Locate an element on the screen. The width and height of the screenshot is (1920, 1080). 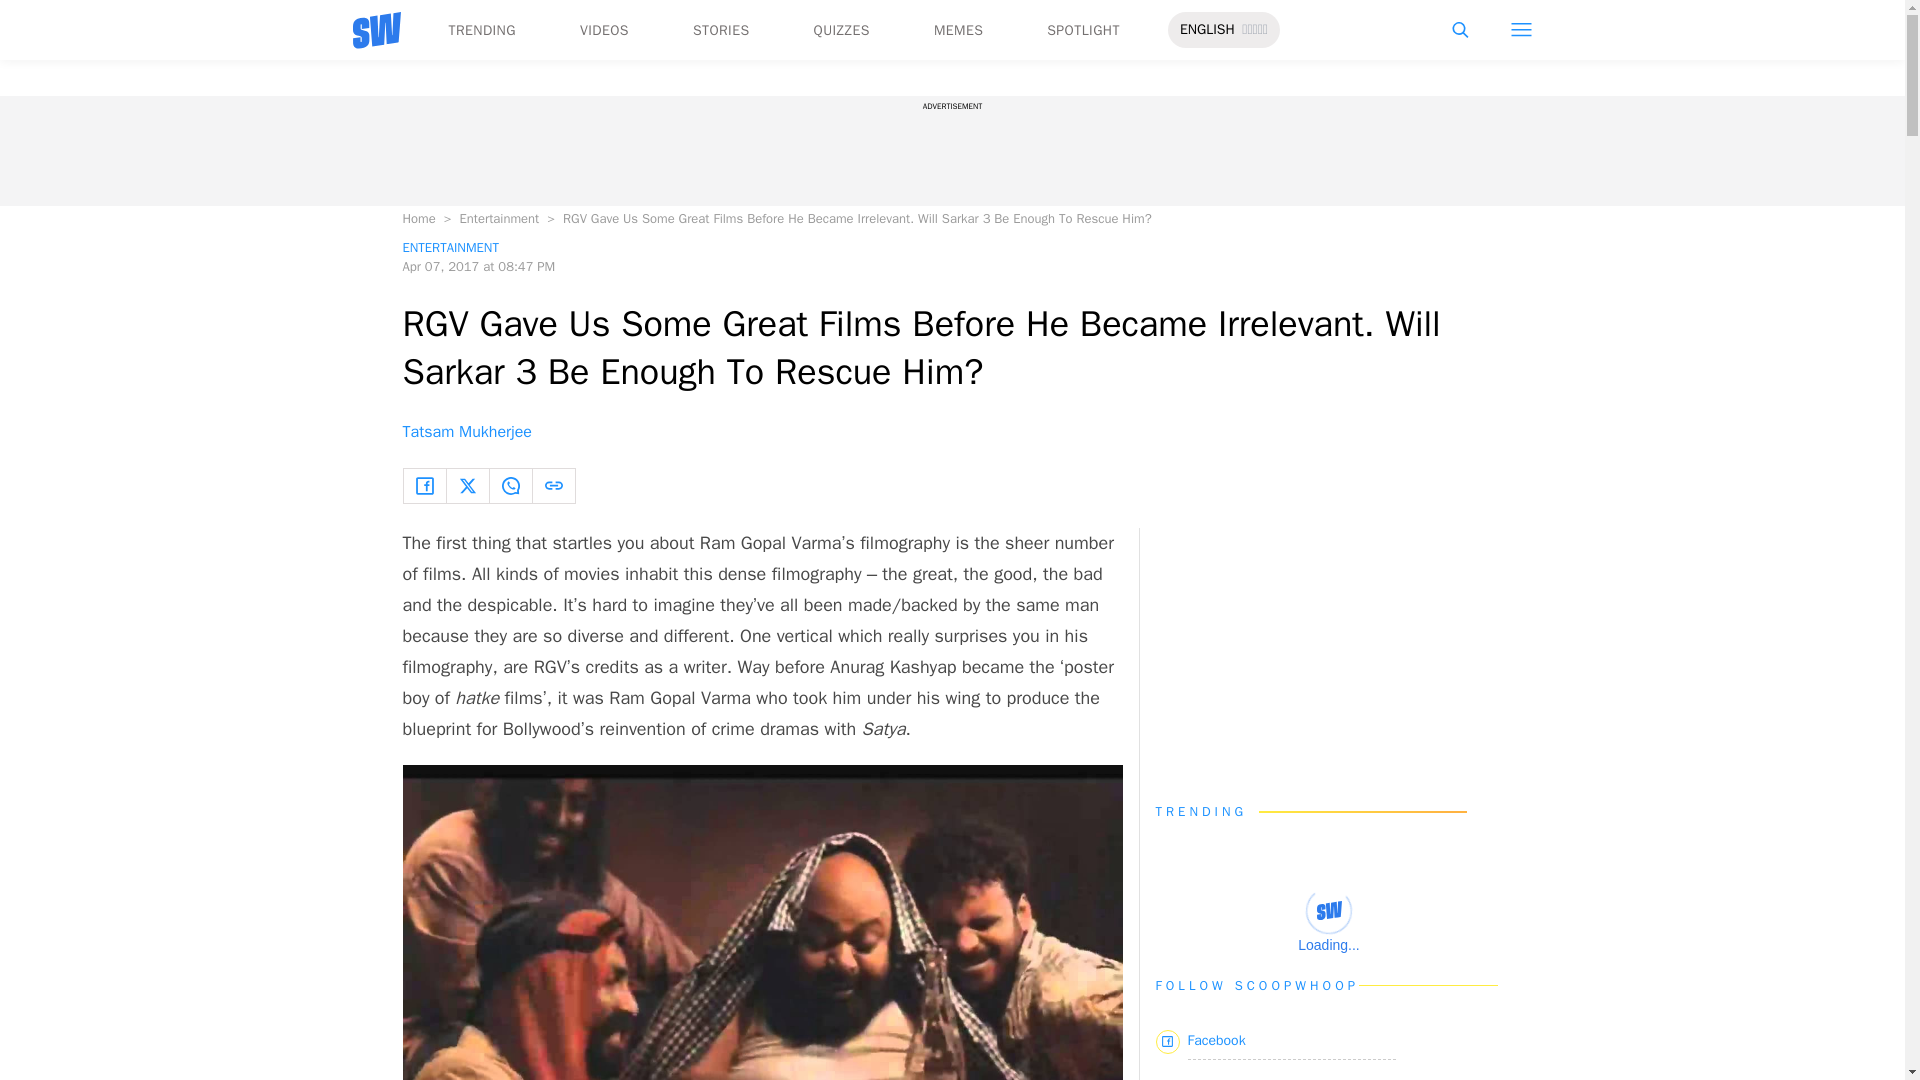
MEMES is located at coordinates (958, 30).